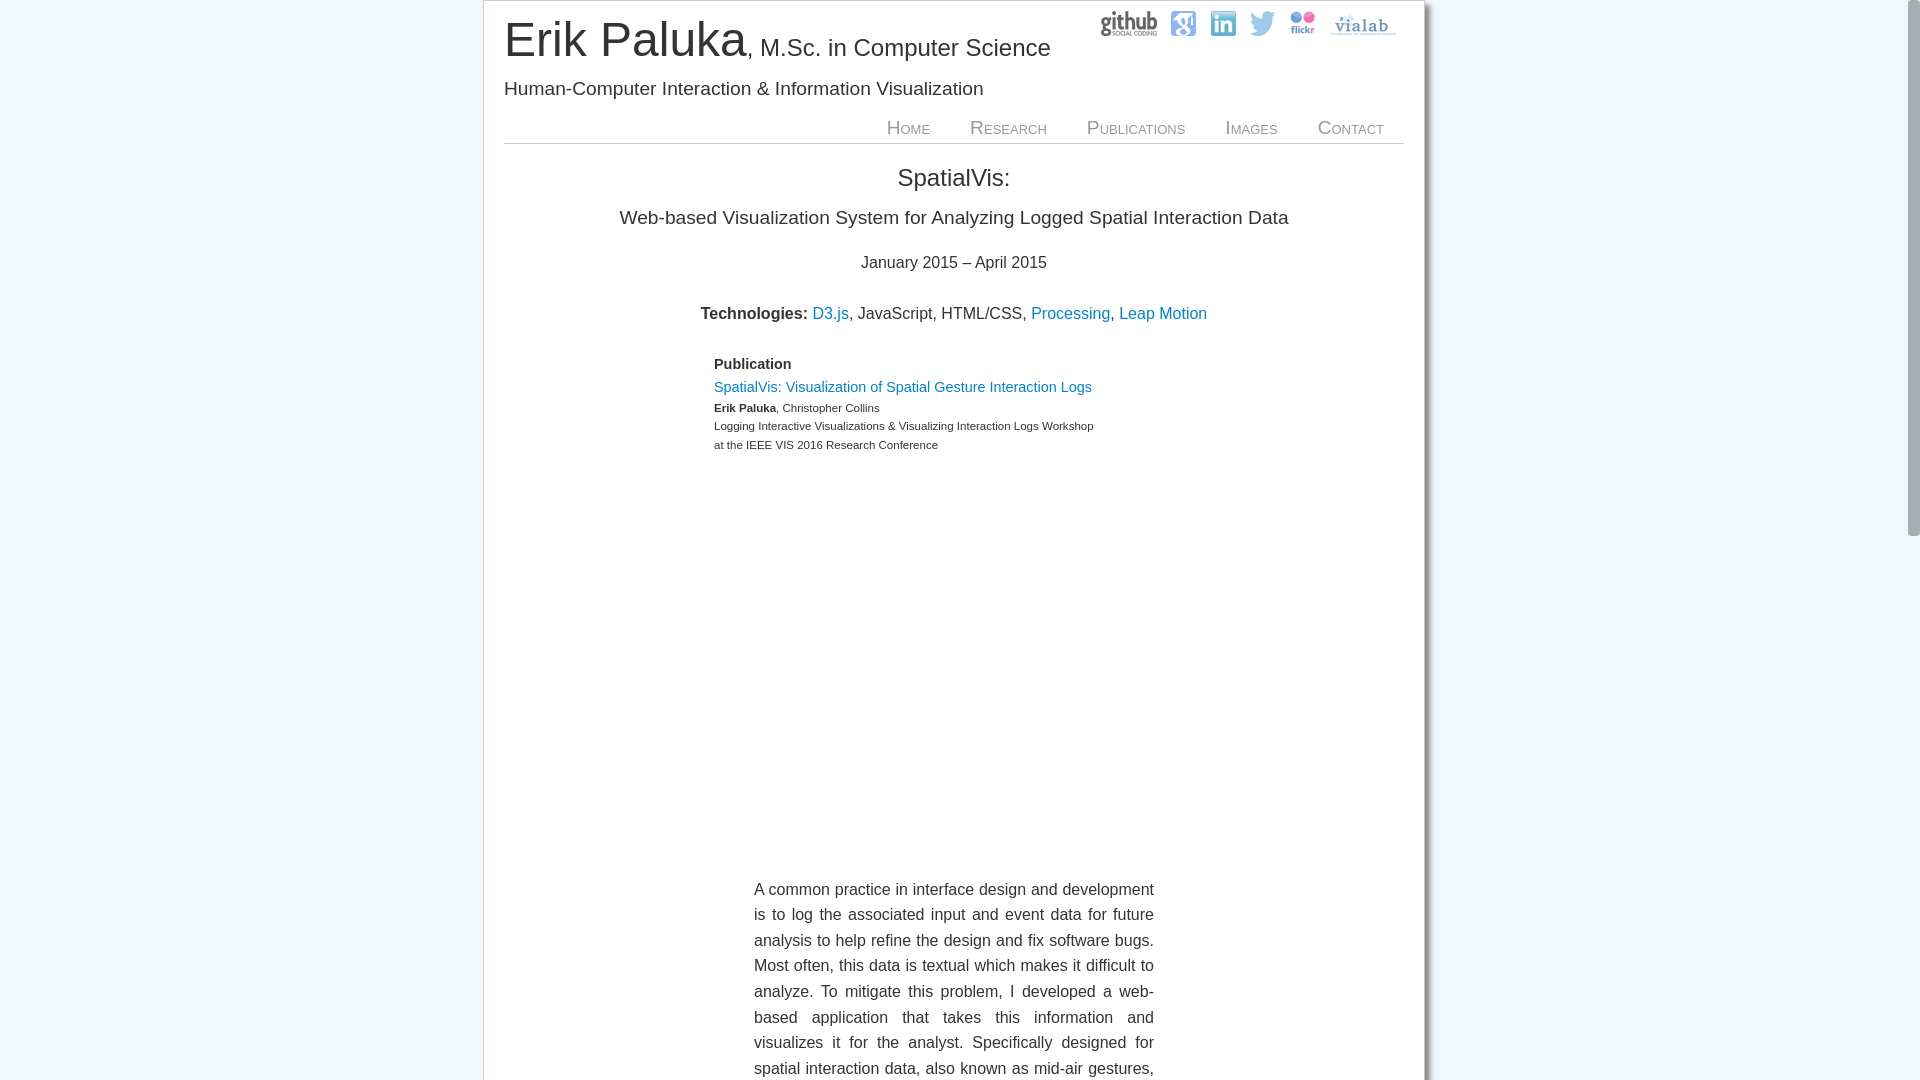 Image resolution: width=1920 pixels, height=1080 pixels. What do you see at coordinates (1350, 128) in the screenshot?
I see `Contact` at bounding box center [1350, 128].